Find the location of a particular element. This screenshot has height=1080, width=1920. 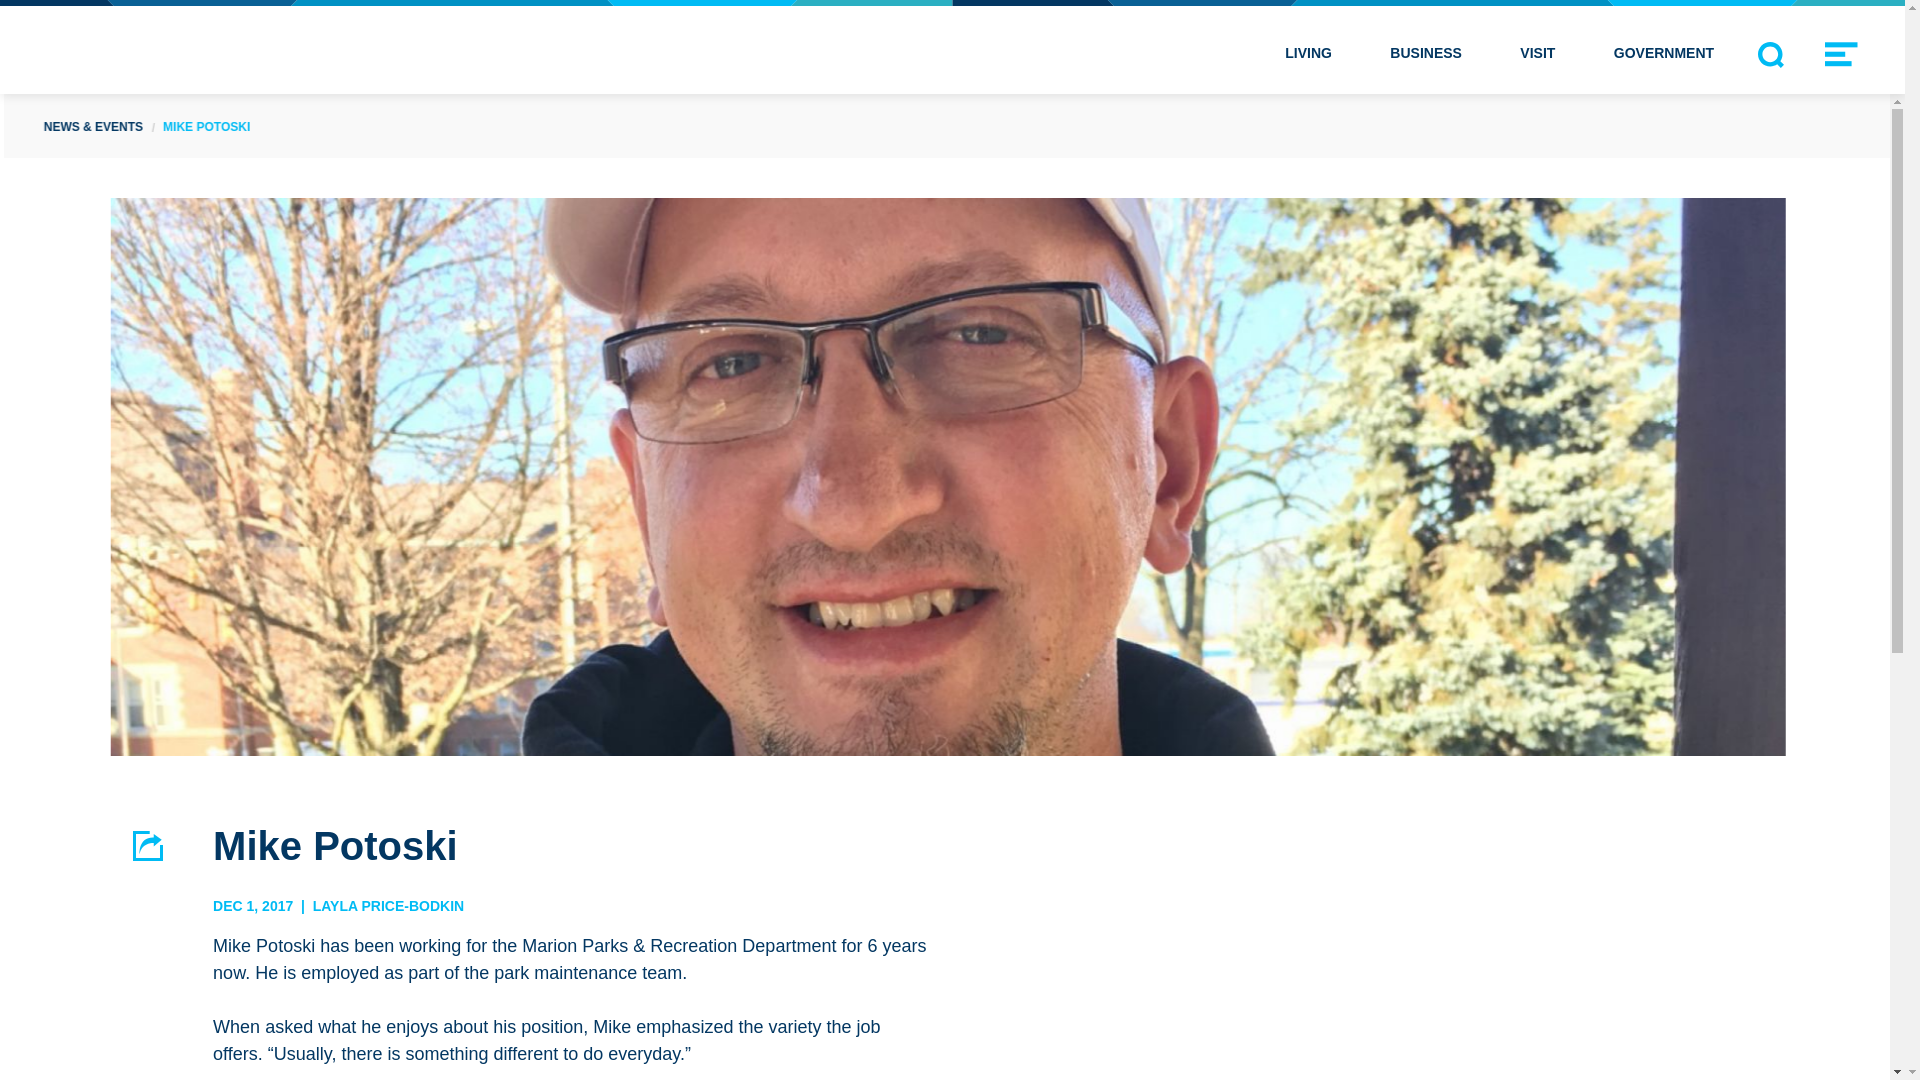

City of Marion is located at coordinates (212, 50).